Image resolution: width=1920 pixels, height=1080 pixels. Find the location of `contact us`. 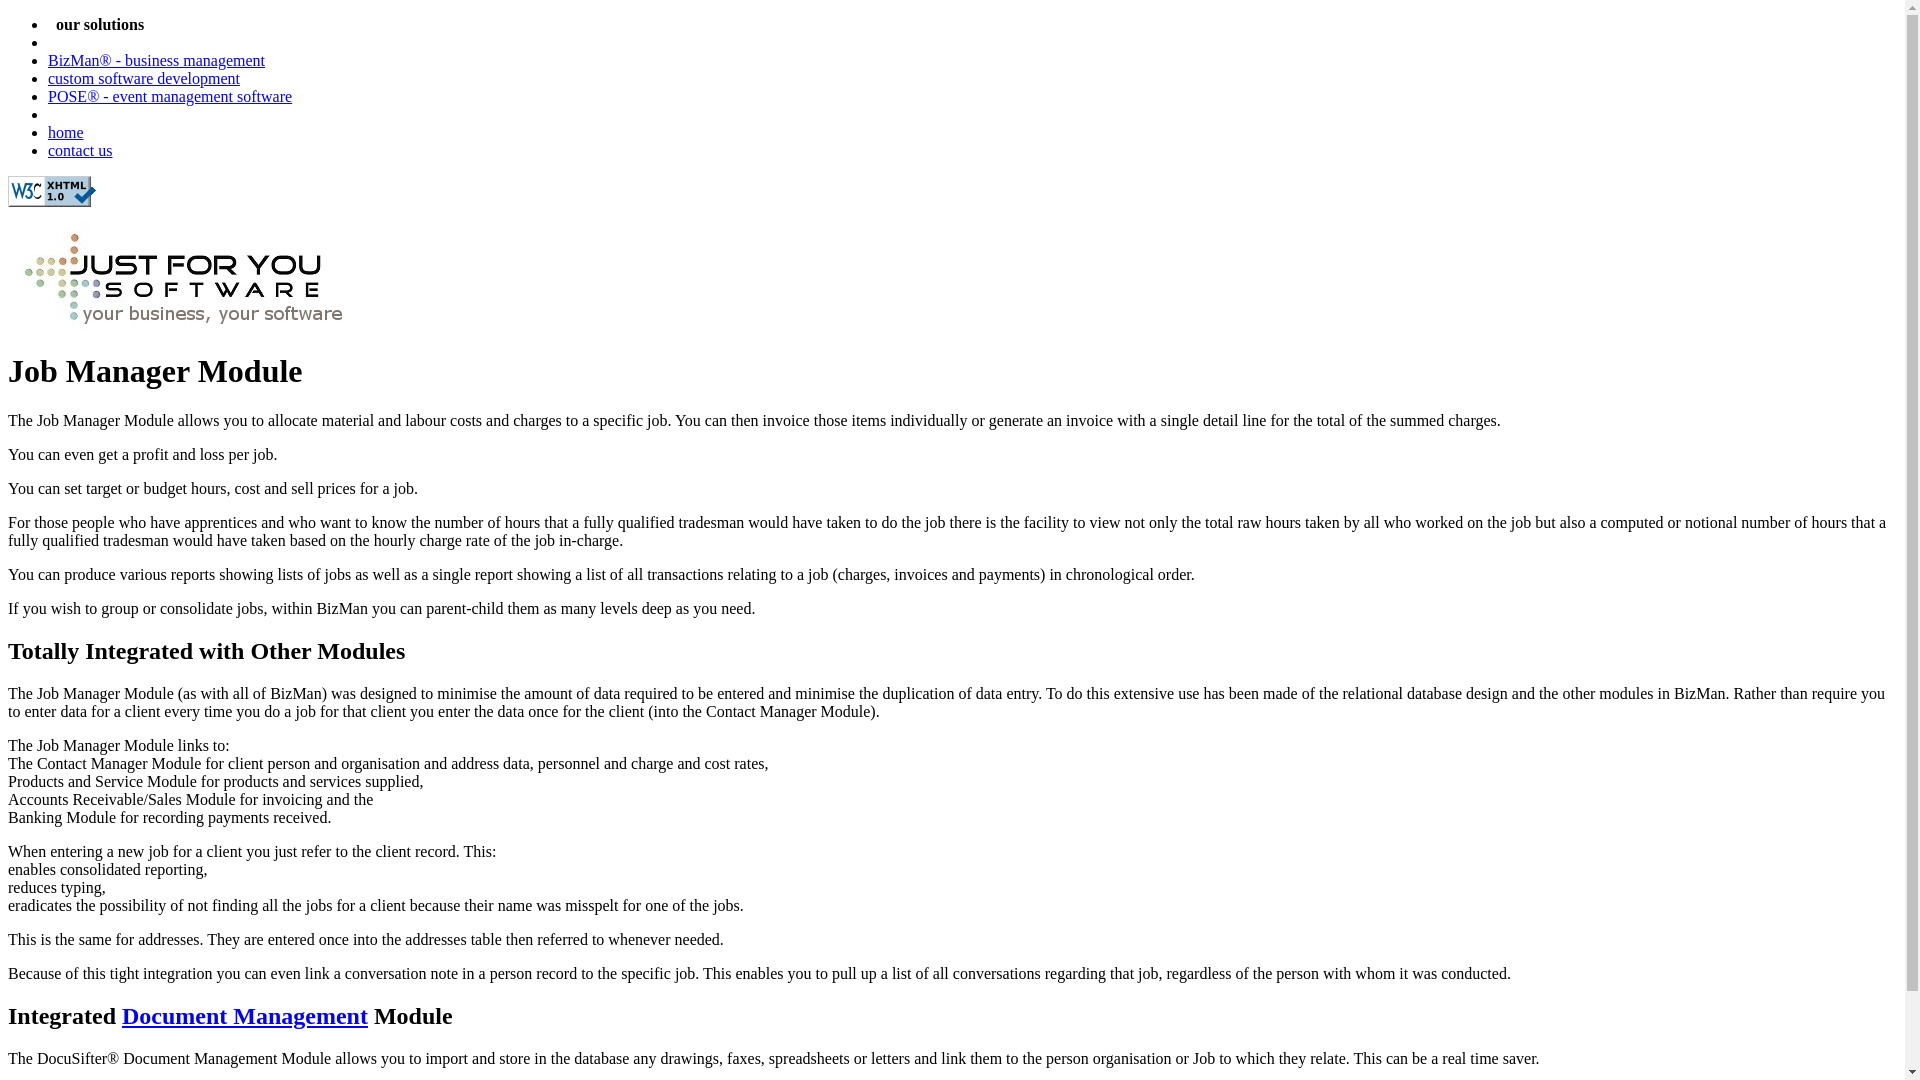

contact us is located at coordinates (80, 150).